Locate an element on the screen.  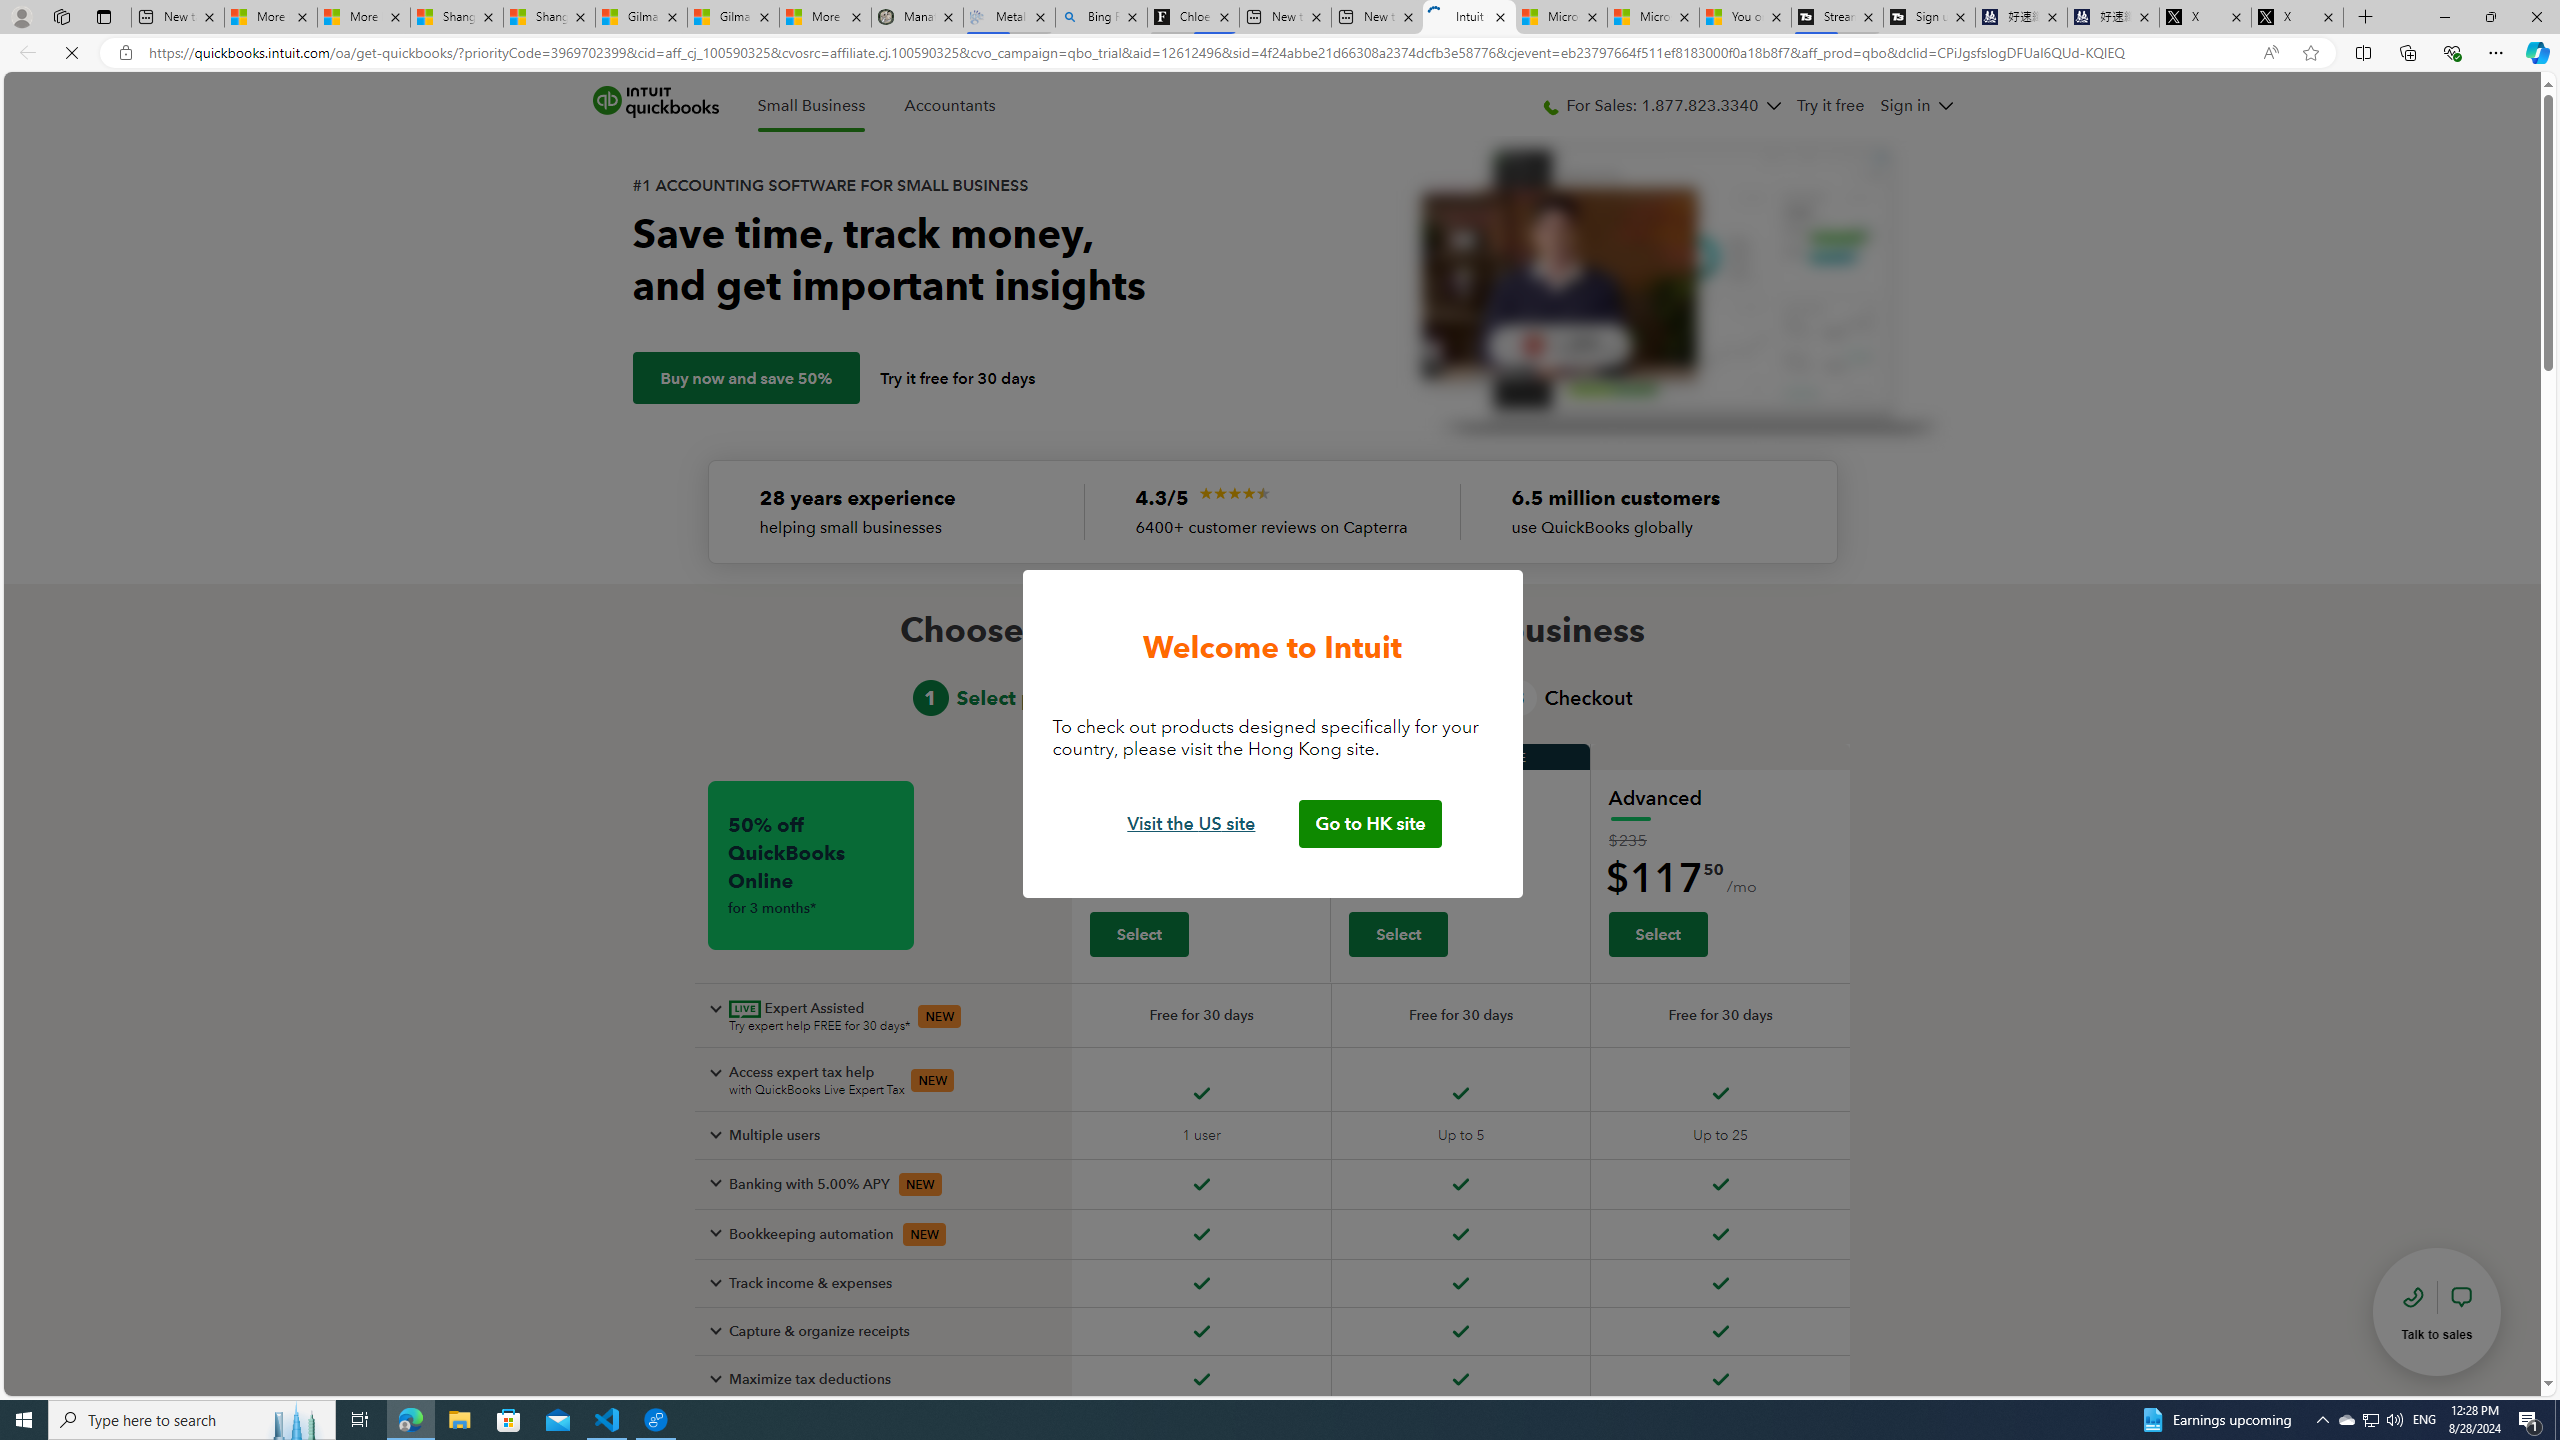
Intuit QuickBooks Online - Quickbooks is located at coordinates (1469, 17).